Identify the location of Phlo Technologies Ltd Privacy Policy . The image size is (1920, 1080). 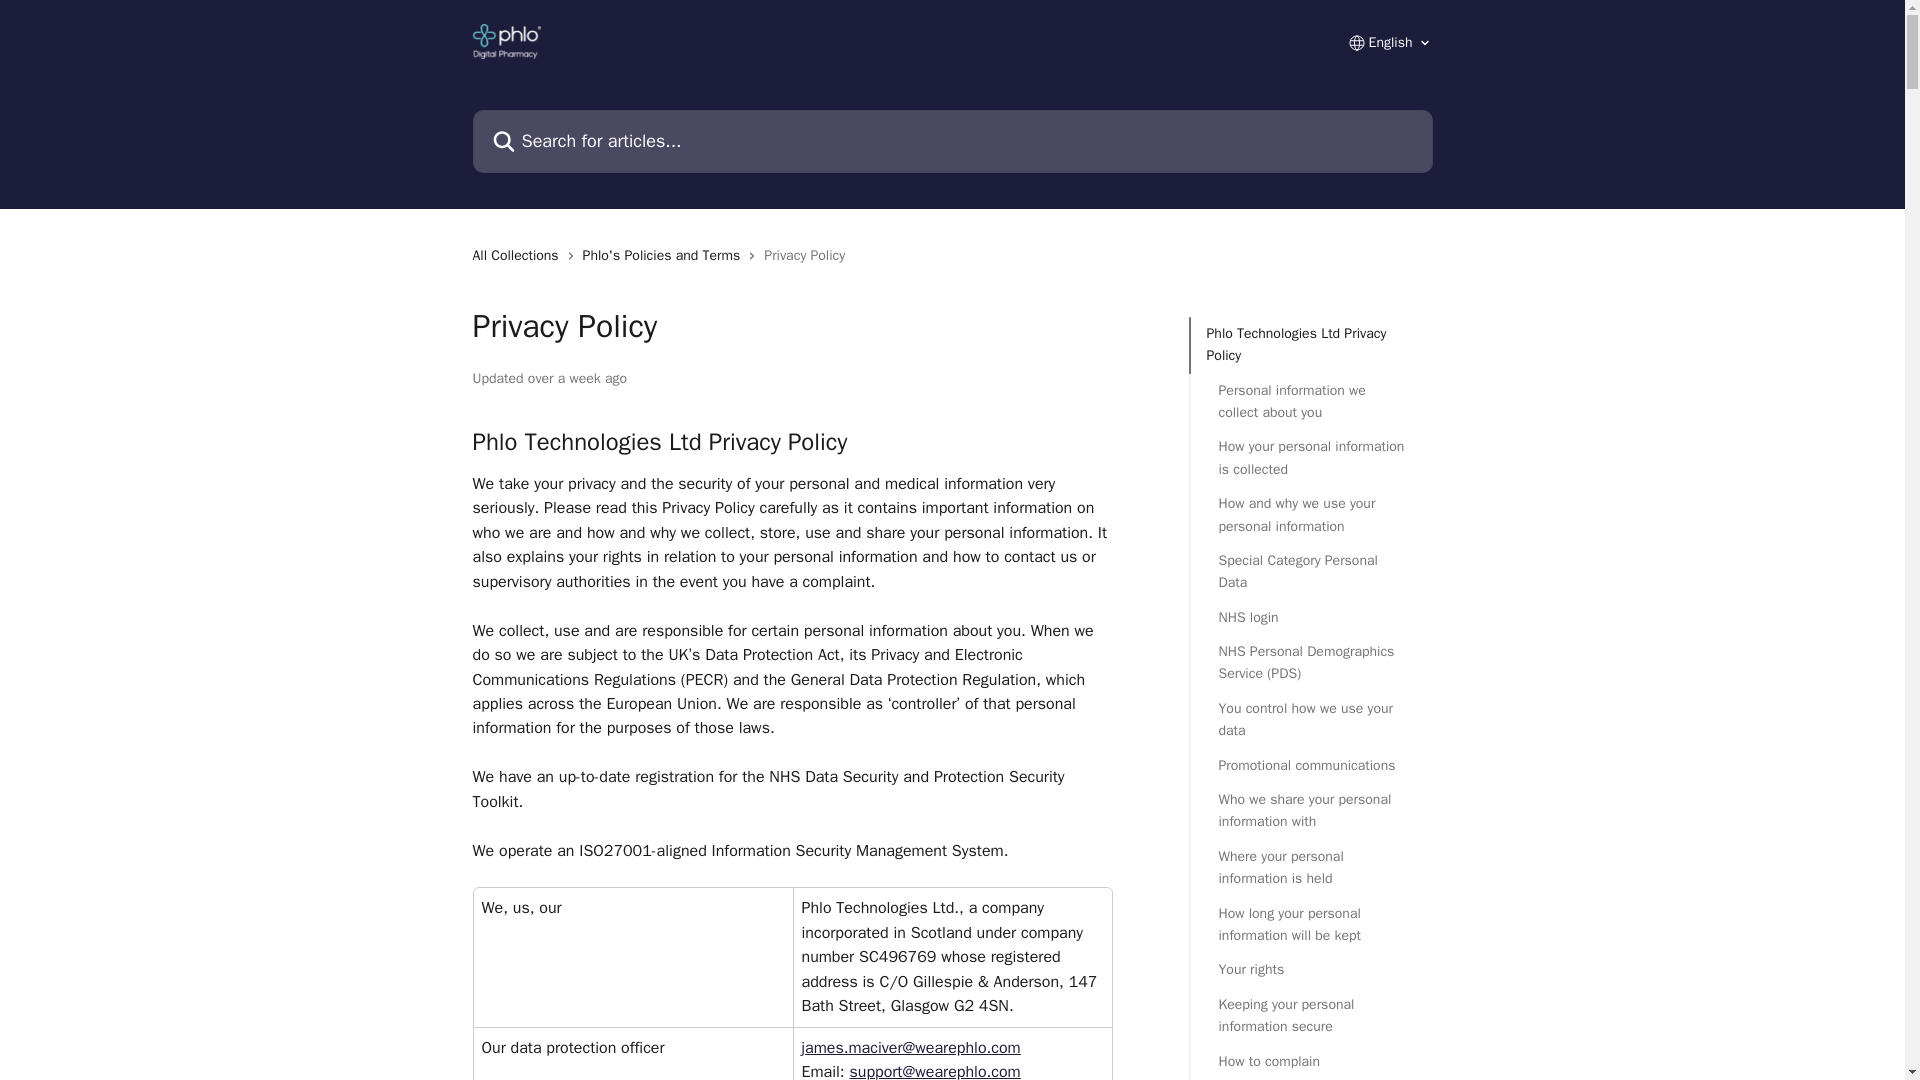
(1310, 345).